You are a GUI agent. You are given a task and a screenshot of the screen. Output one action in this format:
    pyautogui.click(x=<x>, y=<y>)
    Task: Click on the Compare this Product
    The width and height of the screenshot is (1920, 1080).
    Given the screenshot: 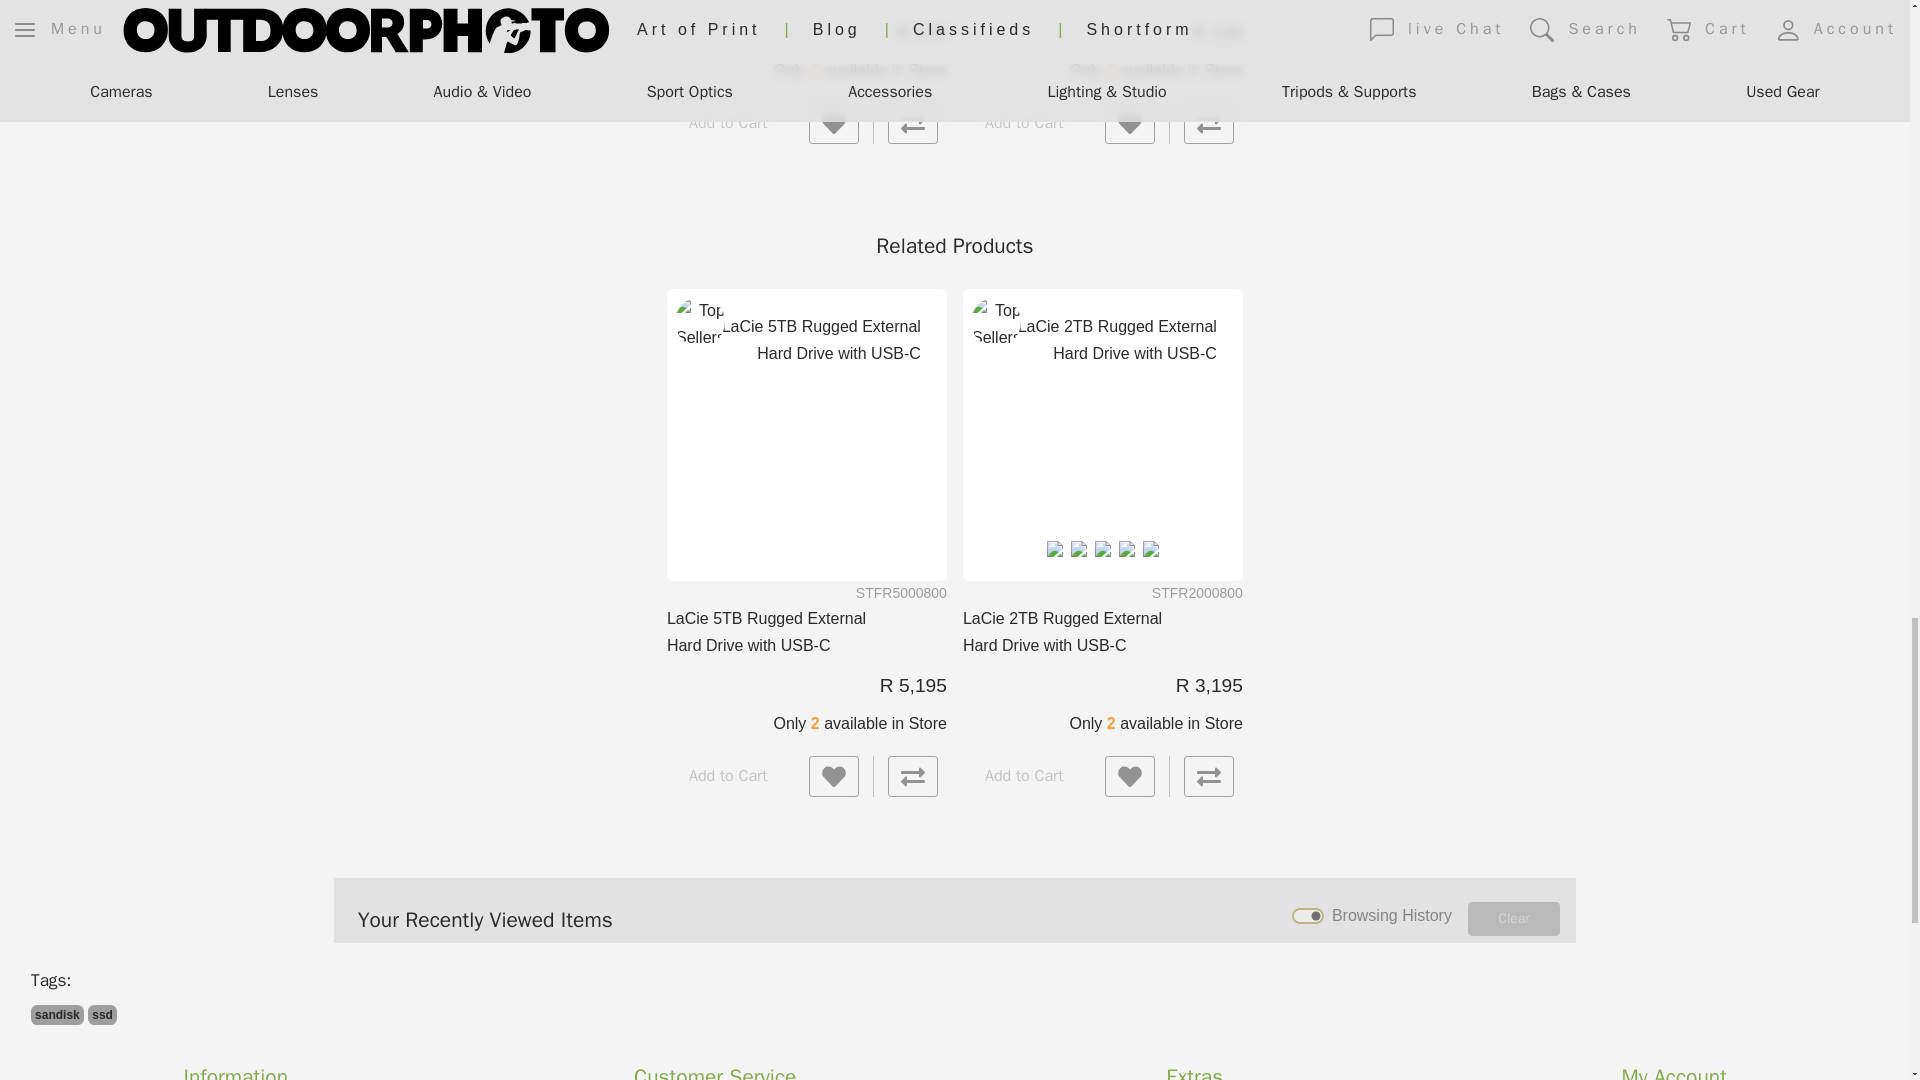 What is the action you would take?
    pyautogui.click(x=1209, y=123)
    